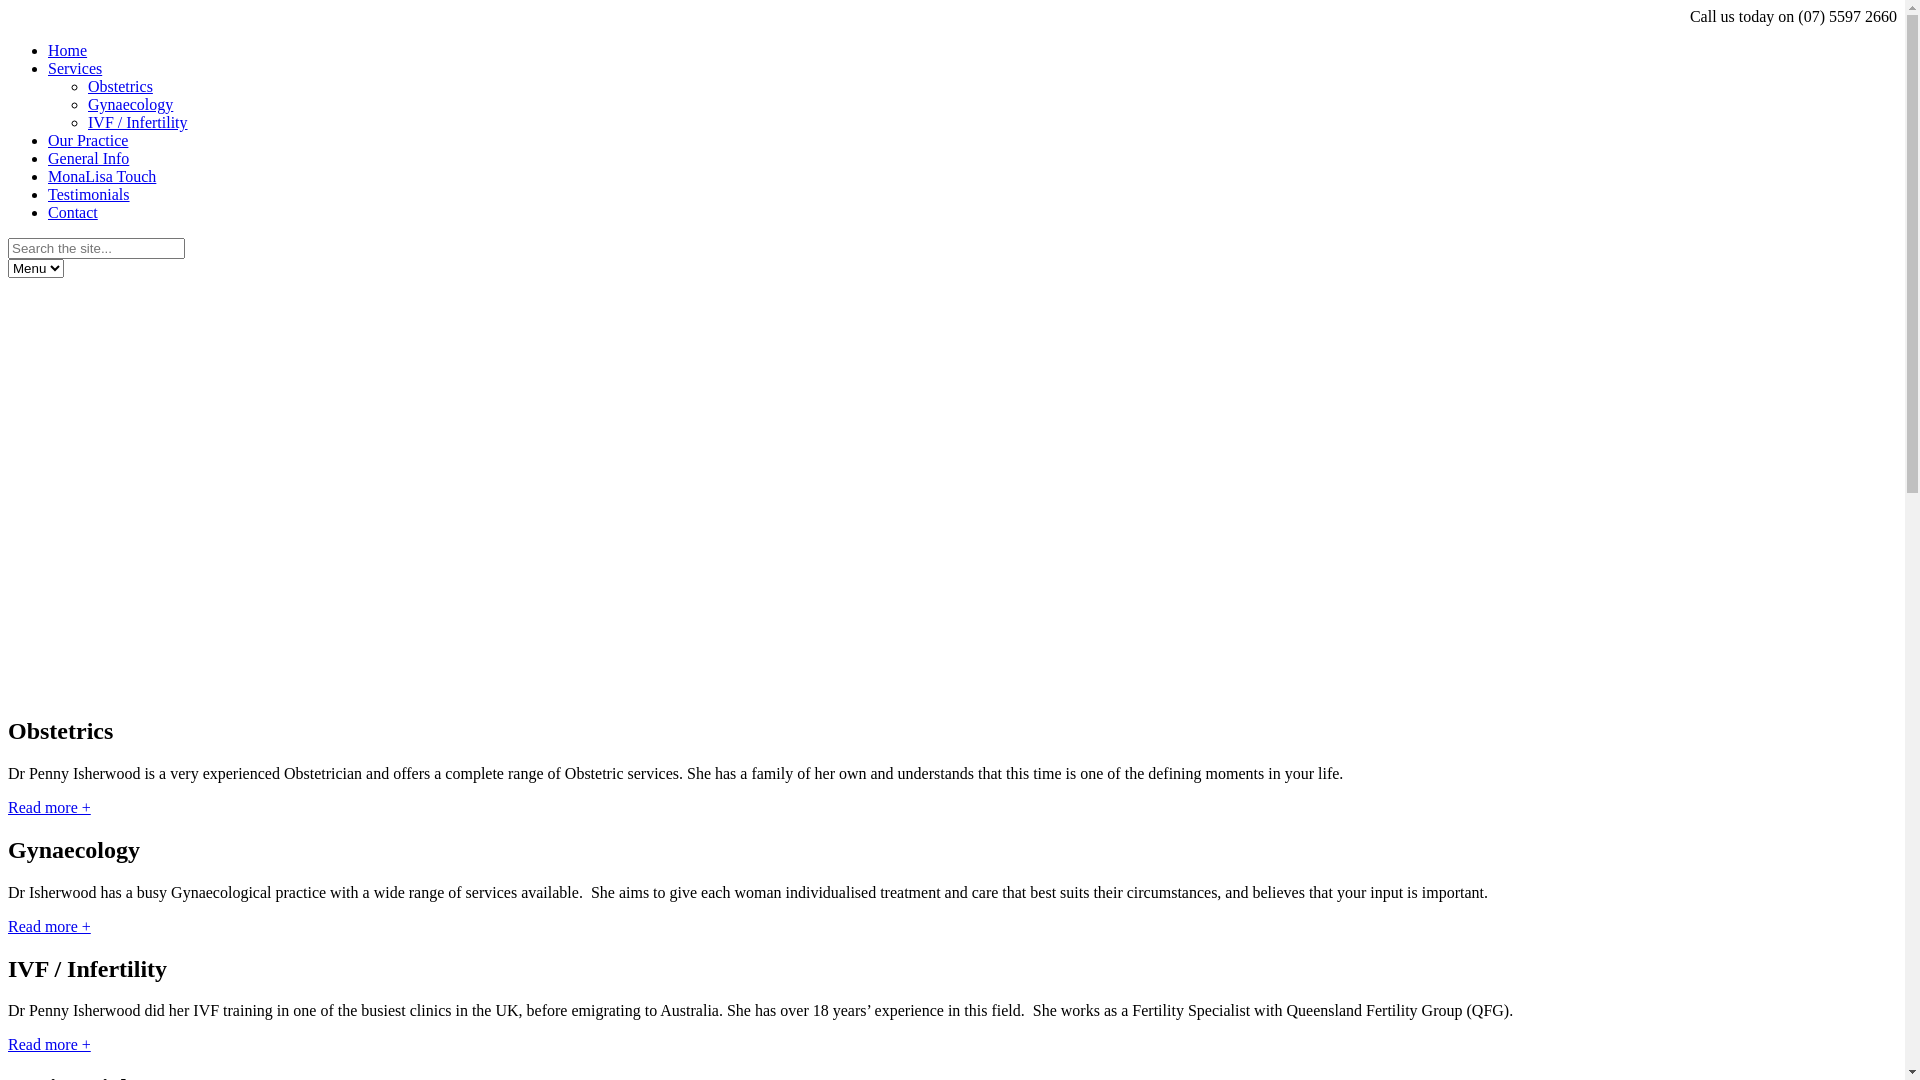 The height and width of the screenshot is (1080, 1920). What do you see at coordinates (50, 1044) in the screenshot?
I see `Read more +` at bounding box center [50, 1044].